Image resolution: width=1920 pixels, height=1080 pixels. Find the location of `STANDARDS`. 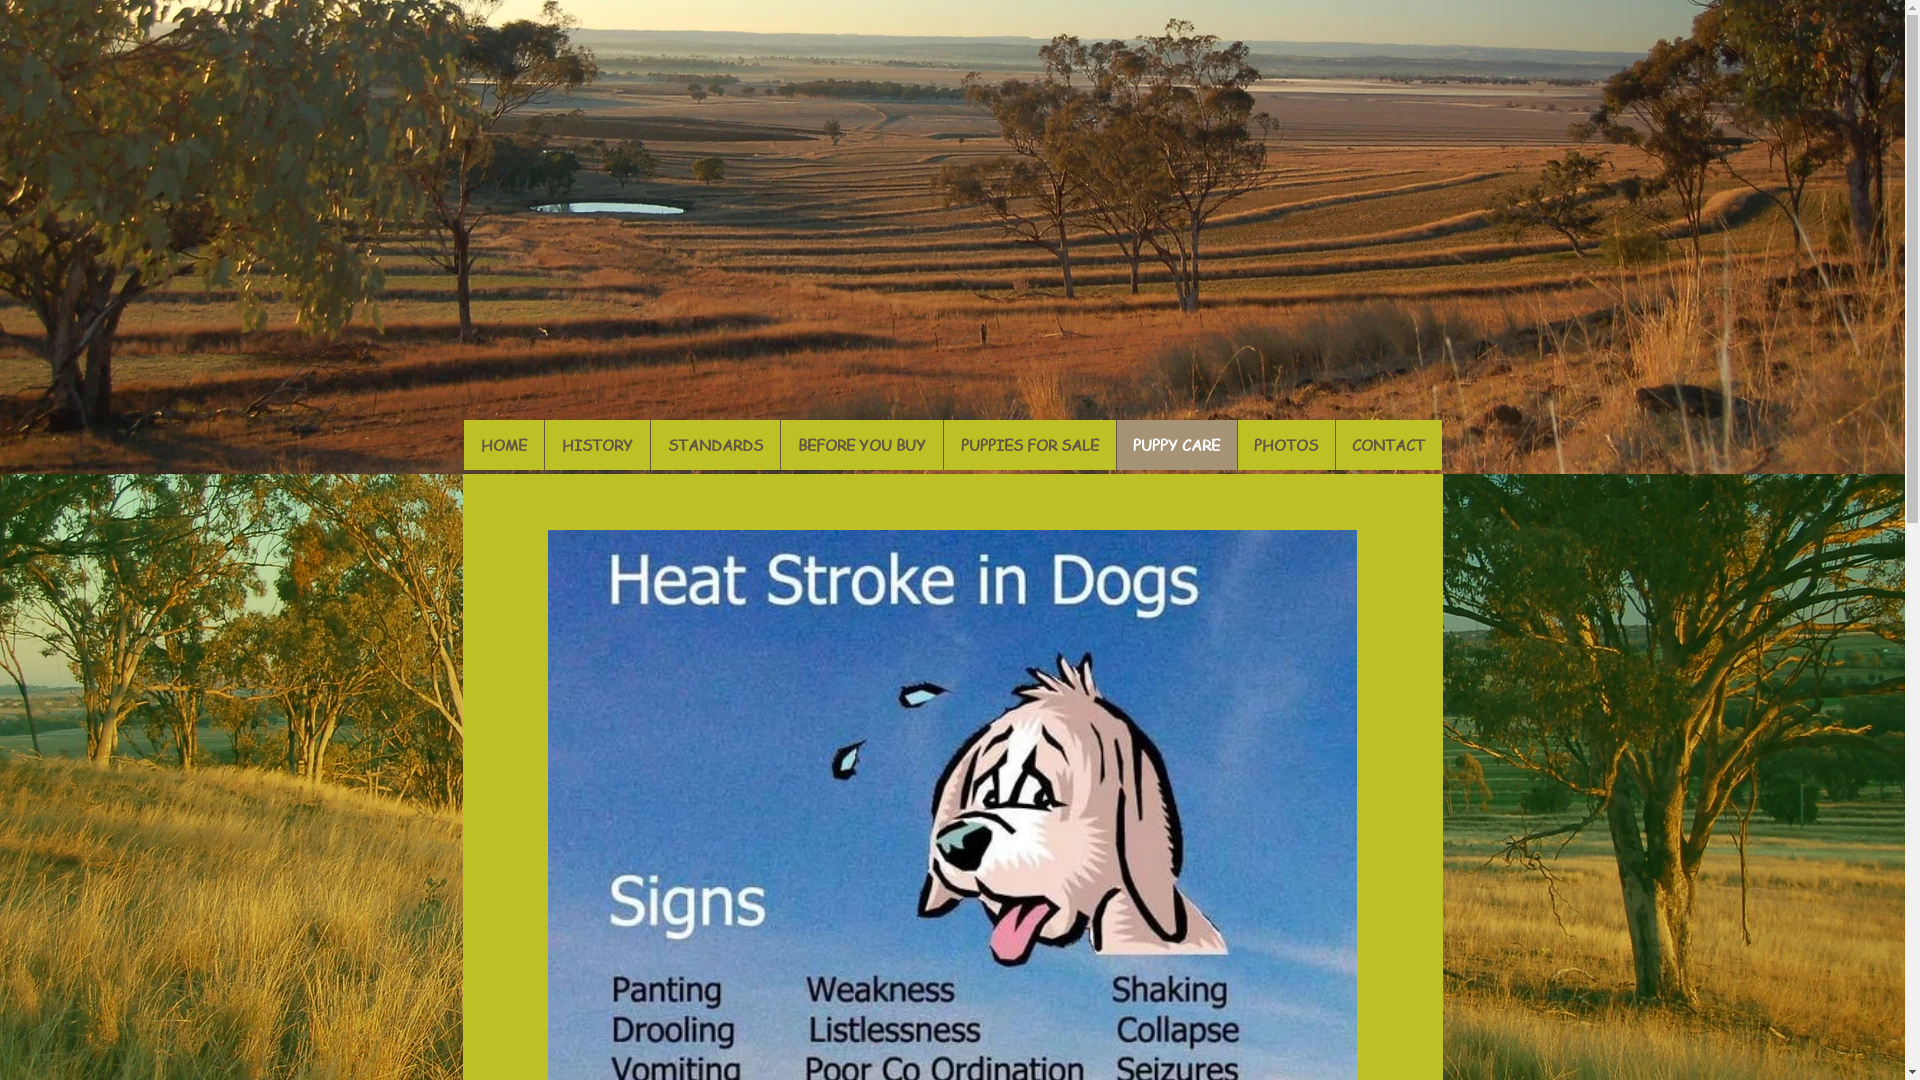

STANDARDS is located at coordinates (715, 445).